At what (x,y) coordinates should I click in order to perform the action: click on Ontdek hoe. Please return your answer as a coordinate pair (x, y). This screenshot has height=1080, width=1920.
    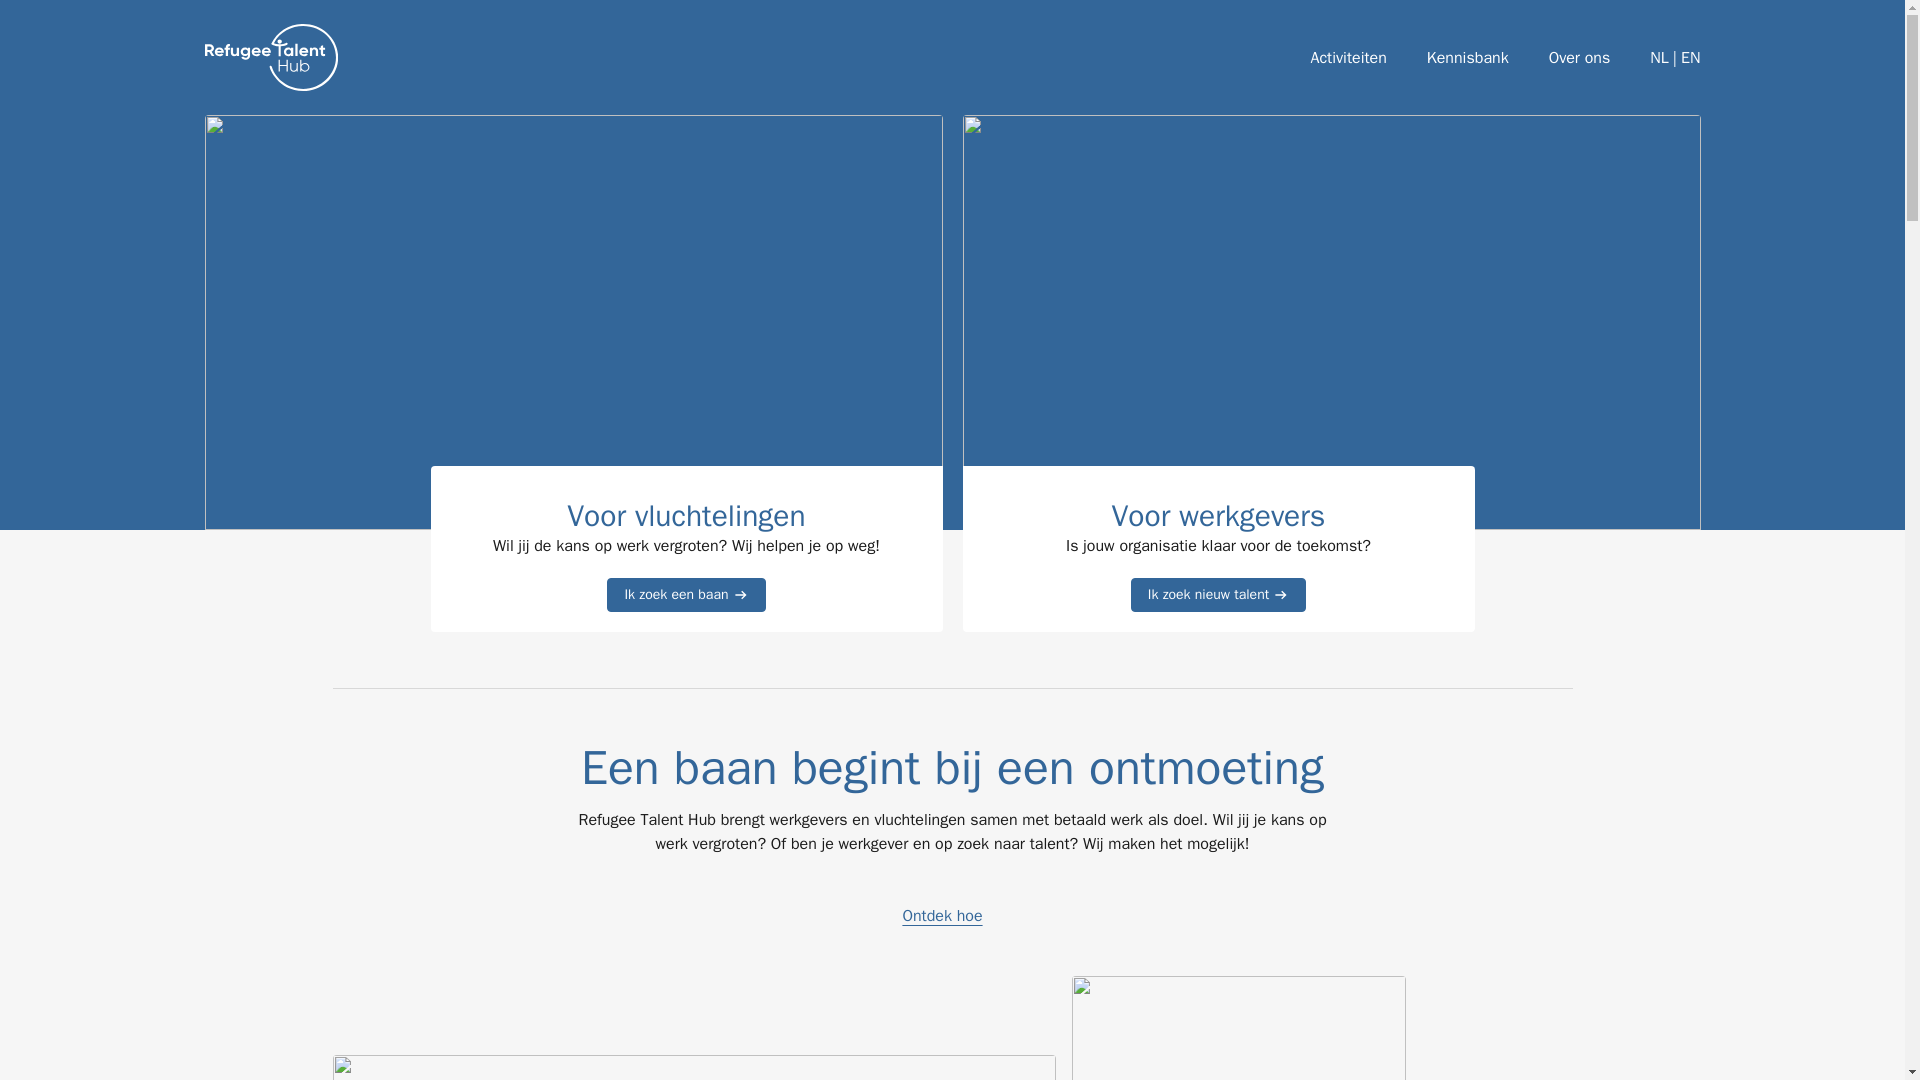
    Looking at the image, I should click on (952, 915).